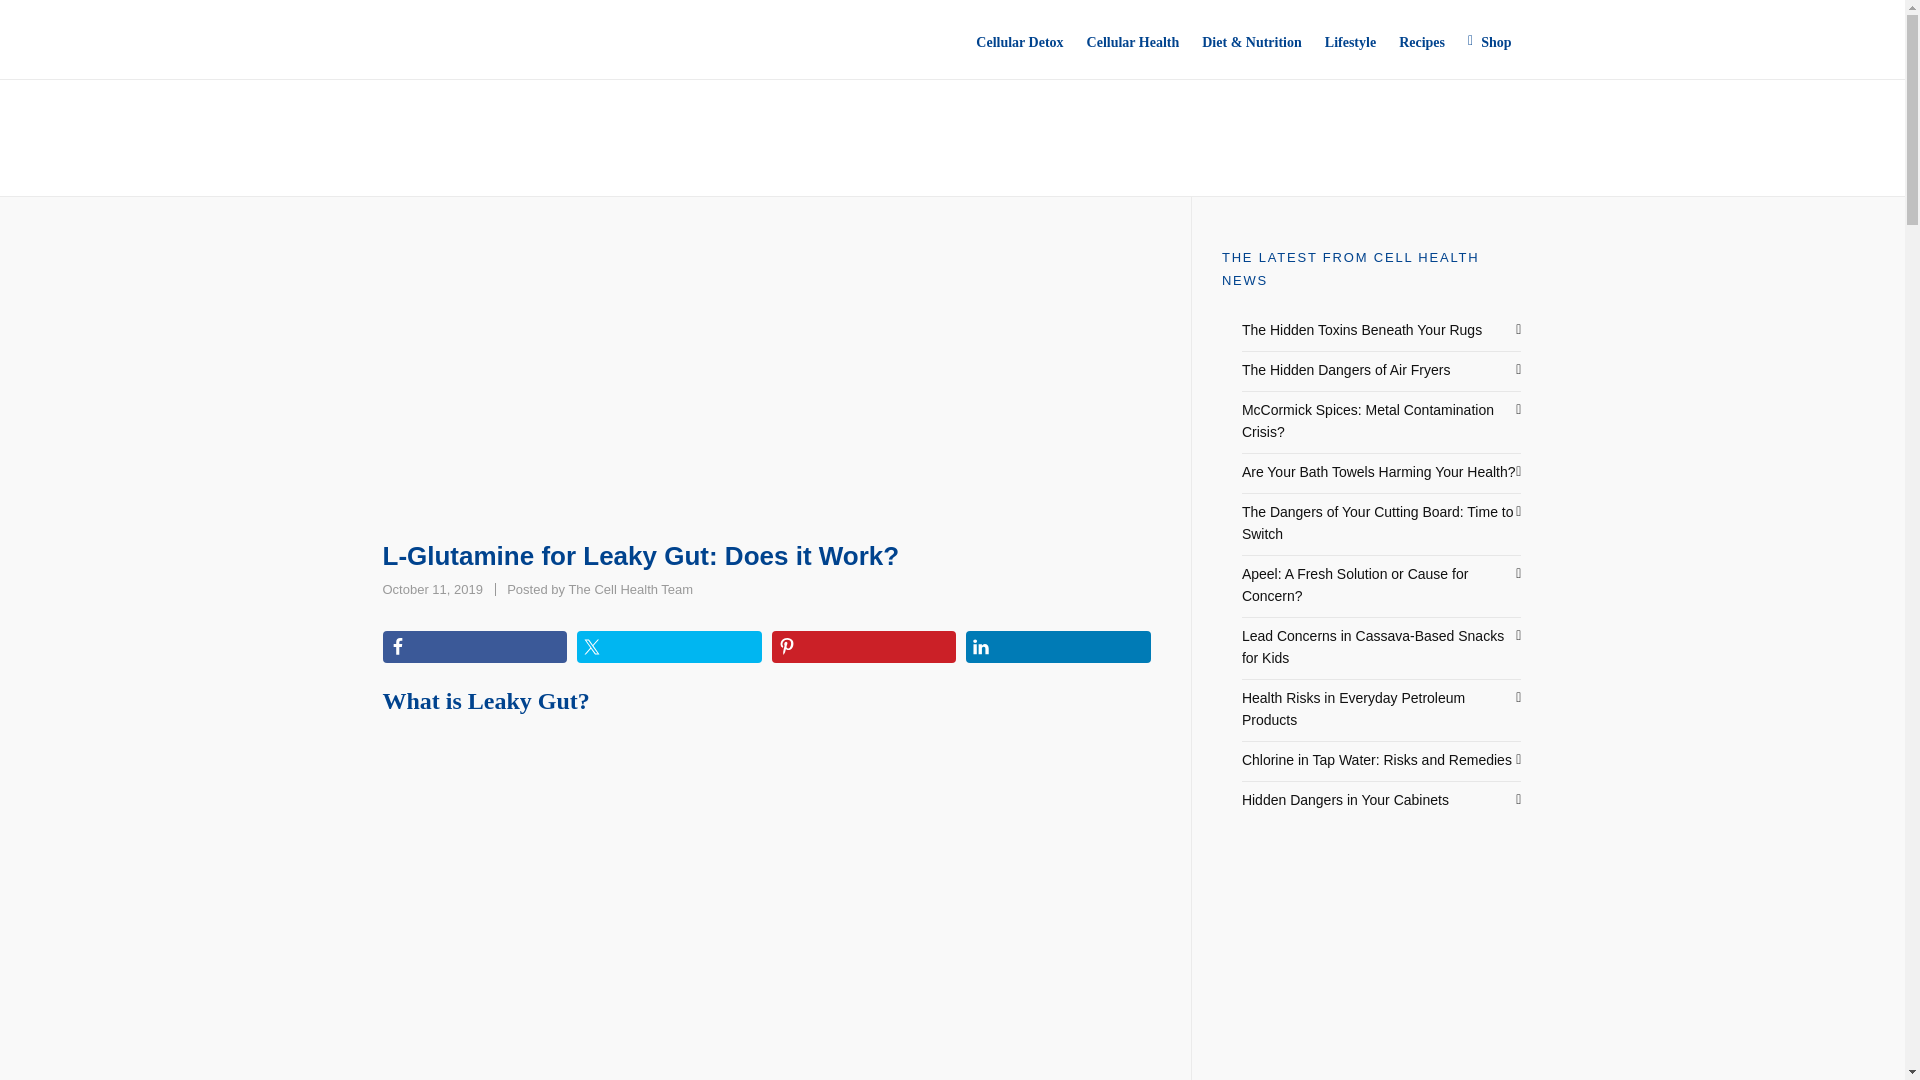  What do you see at coordinates (1346, 370) in the screenshot?
I see `Lifestyle` at bounding box center [1346, 370].